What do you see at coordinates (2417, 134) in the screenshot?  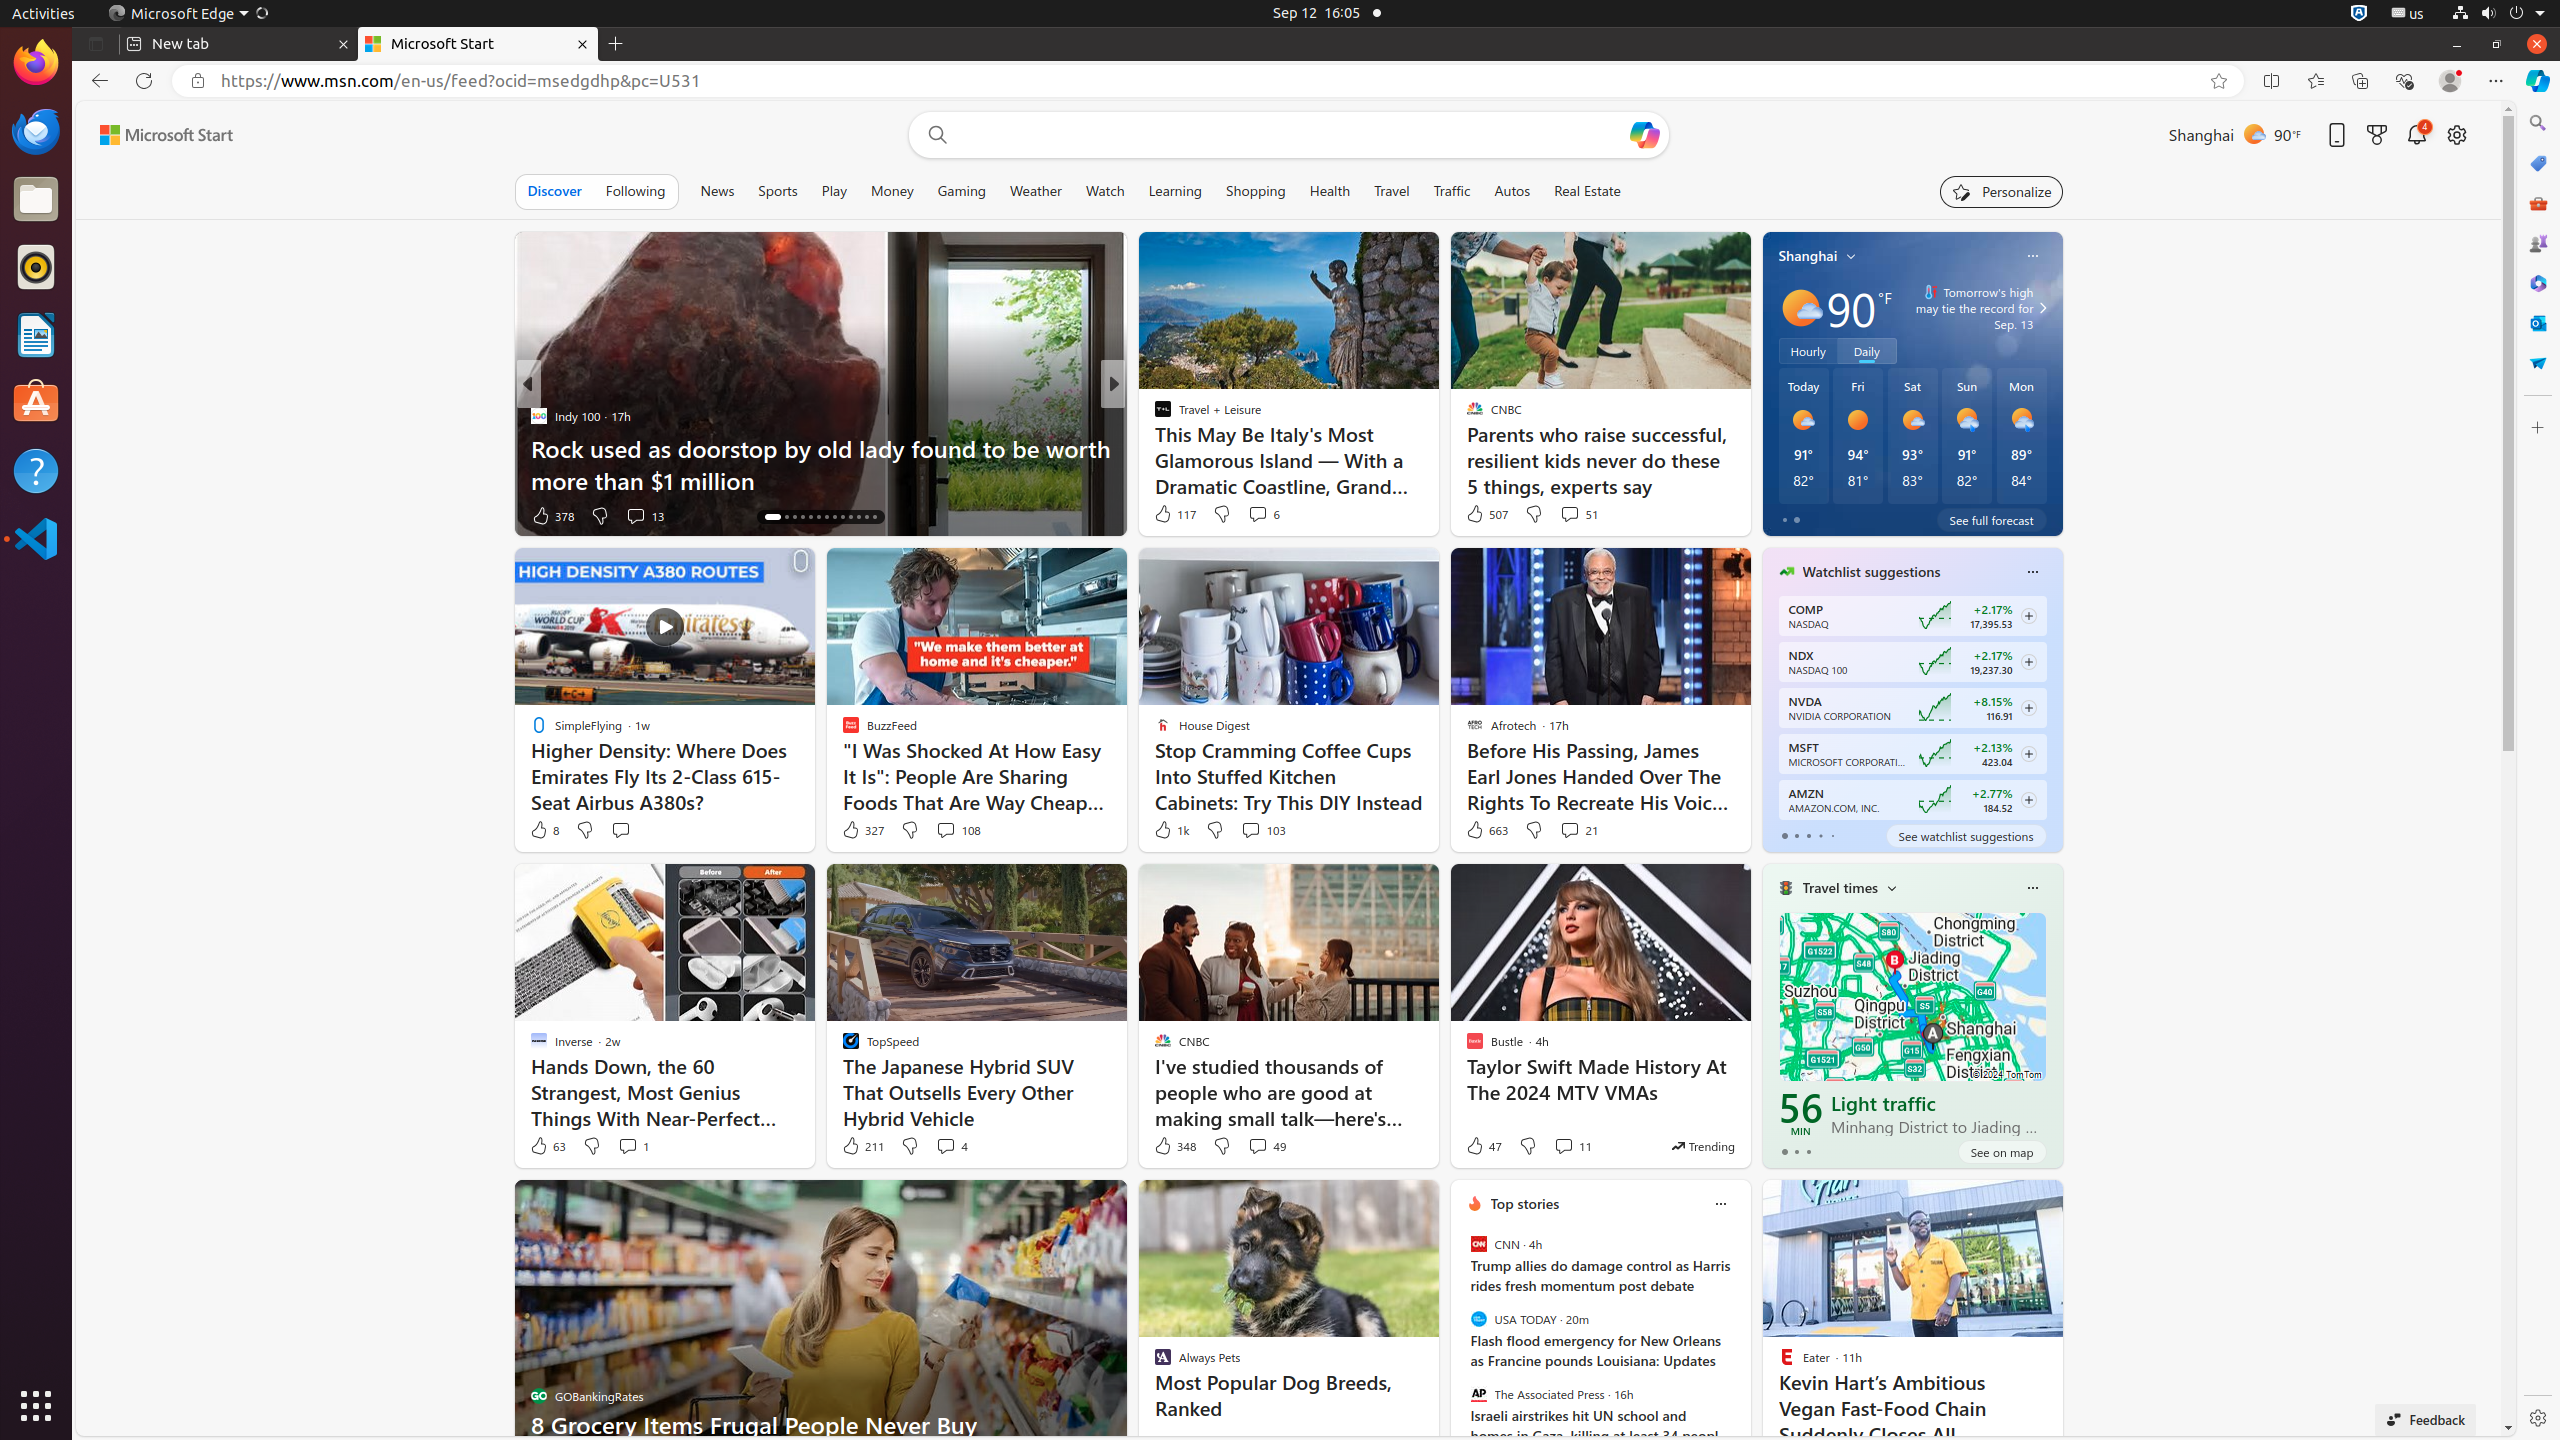 I see `Notifications` at bounding box center [2417, 134].